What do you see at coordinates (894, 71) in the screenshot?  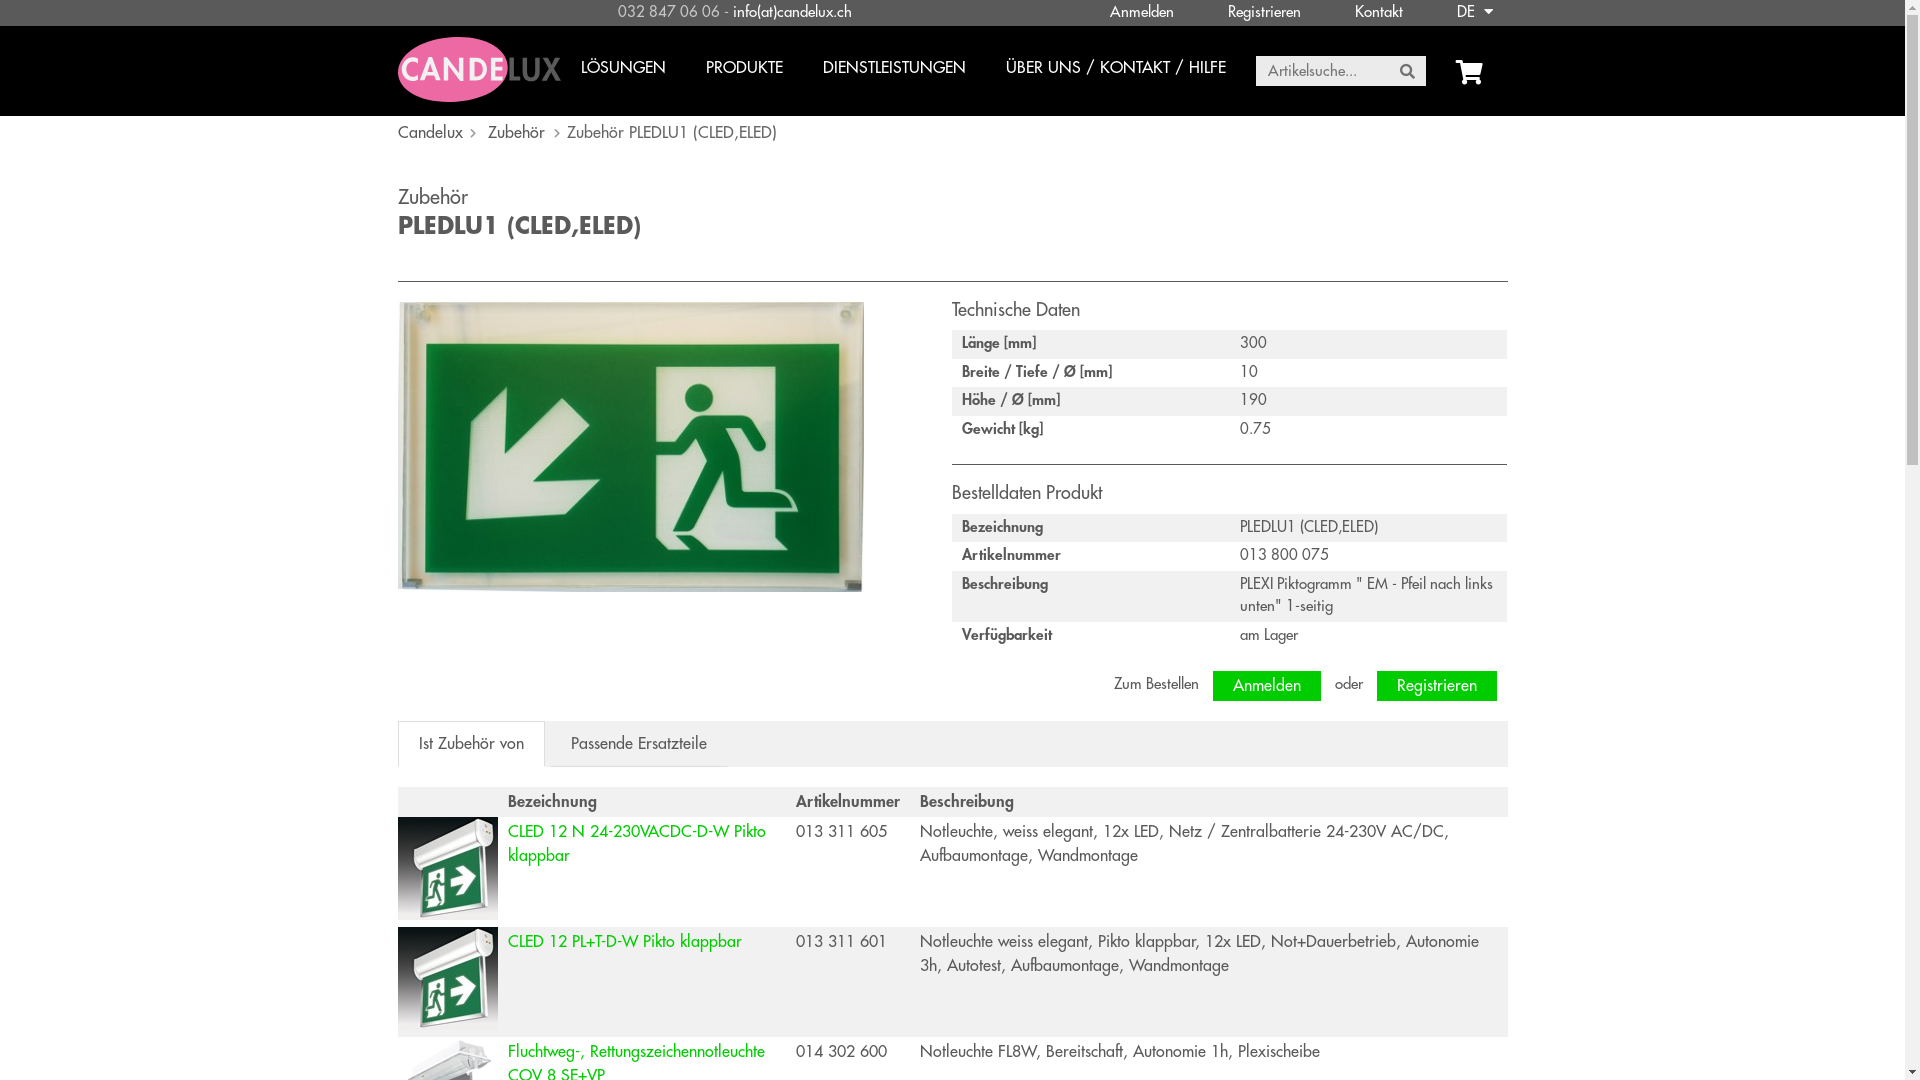 I see `DIENSTLEISTUNGEN` at bounding box center [894, 71].